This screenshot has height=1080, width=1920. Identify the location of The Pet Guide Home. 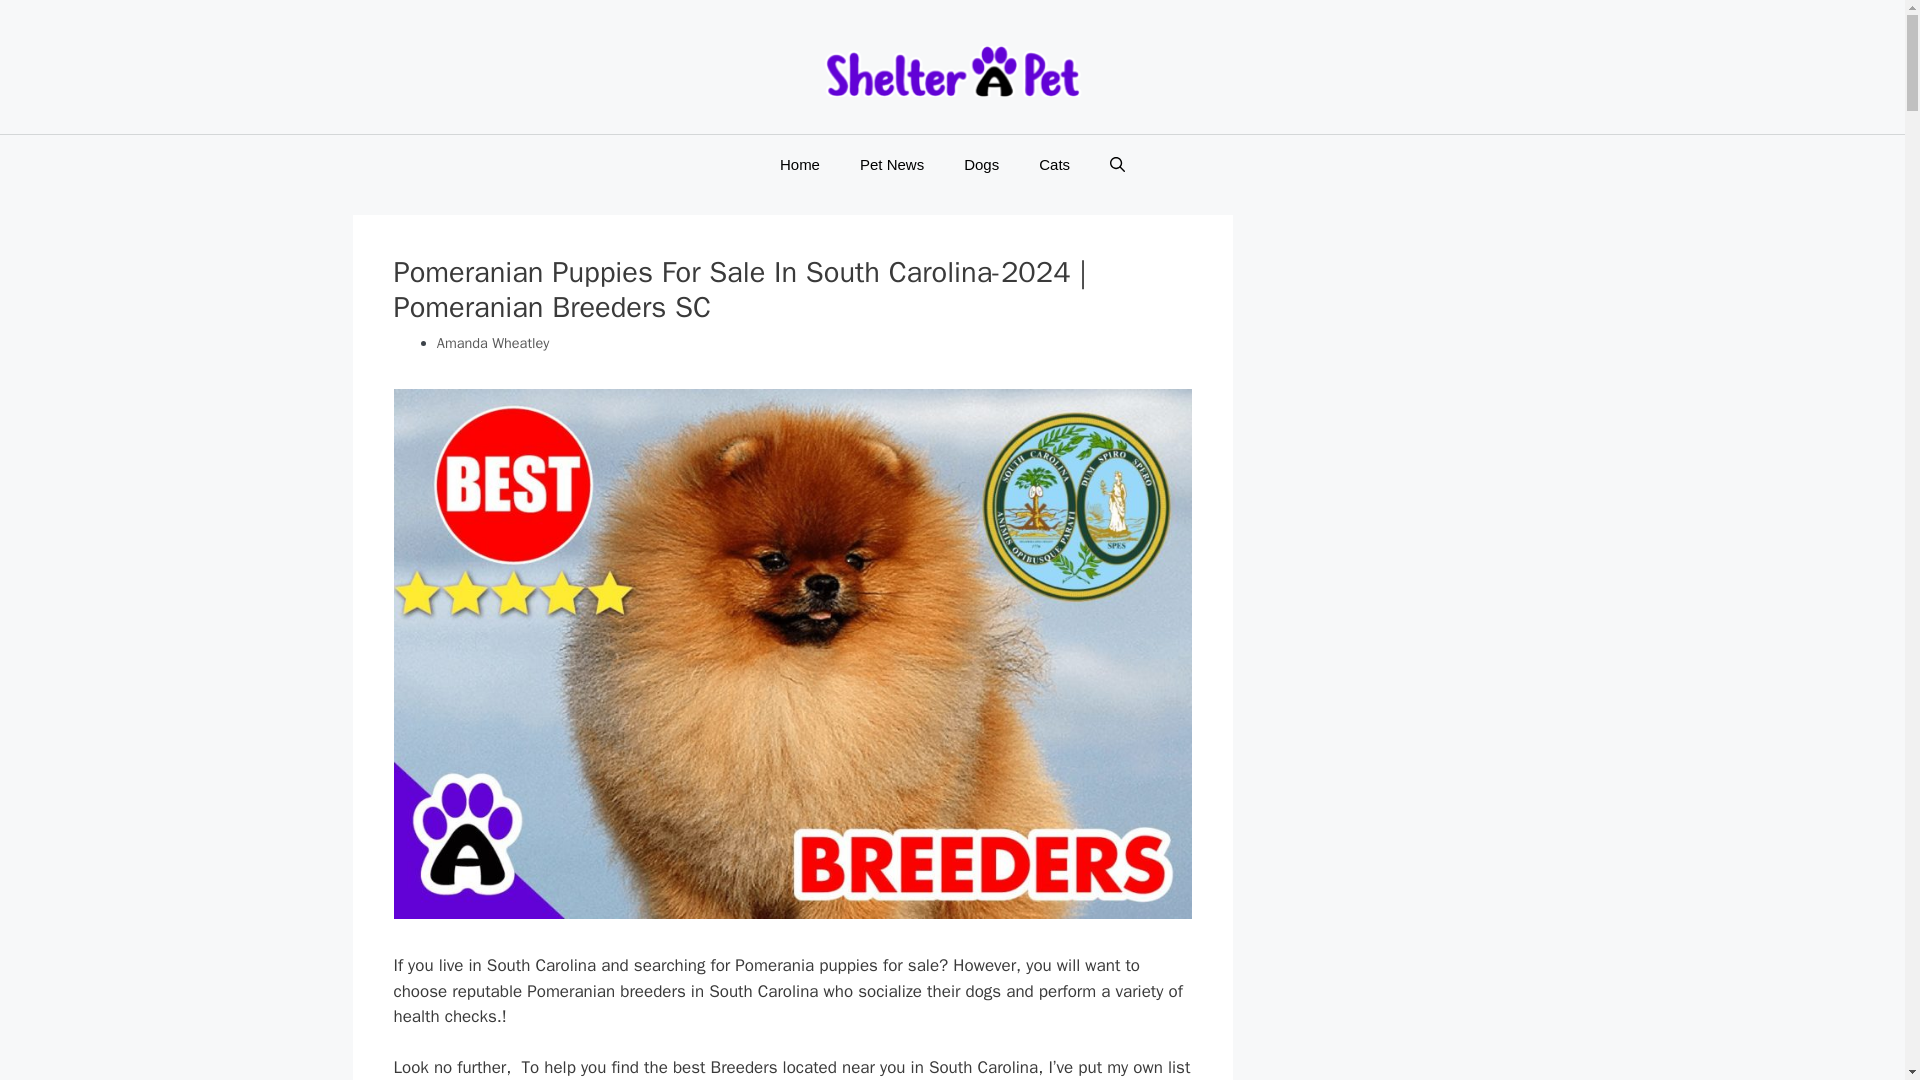
(952, 72).